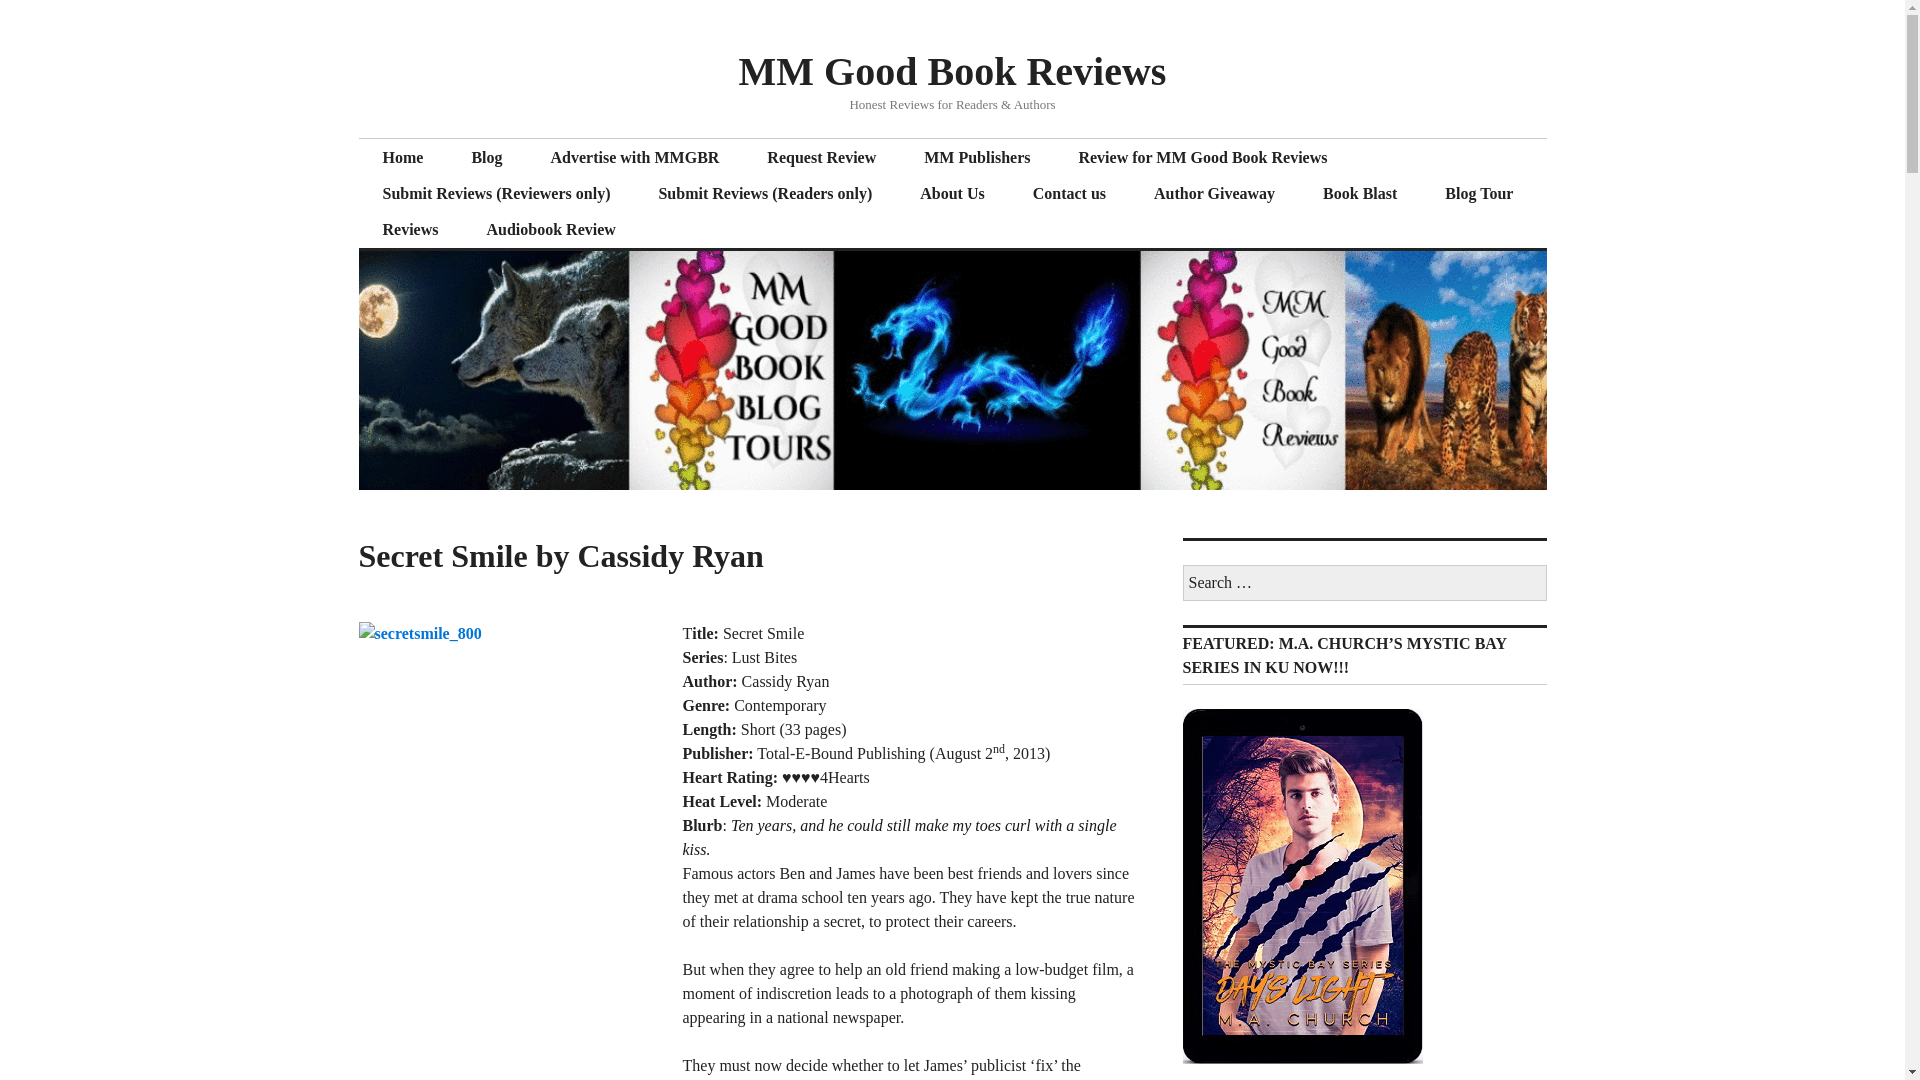 This screenshot has width=1920, height=1080. Describe the element at coordinates (1202, 158) in the screenshot. I see `Review for MM Good Book Reviews` at that location.